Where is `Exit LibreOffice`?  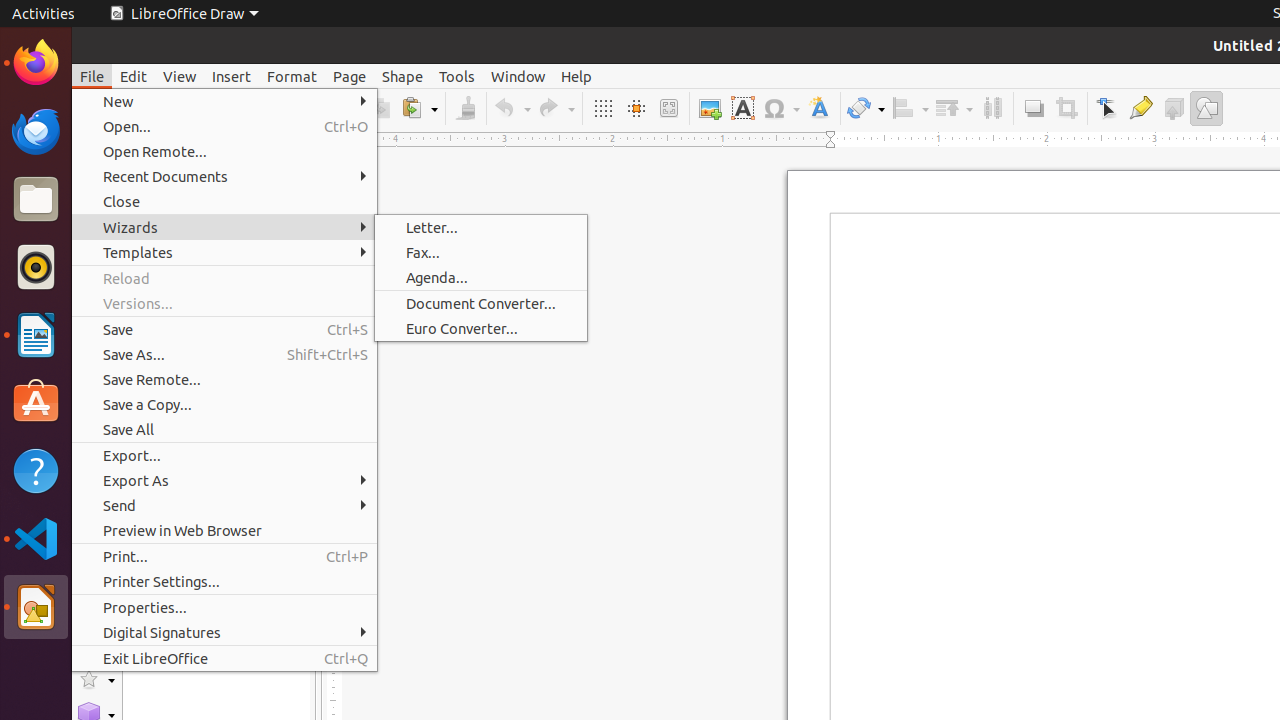
Exit LibreOffice is located at coordinates (224, 658).